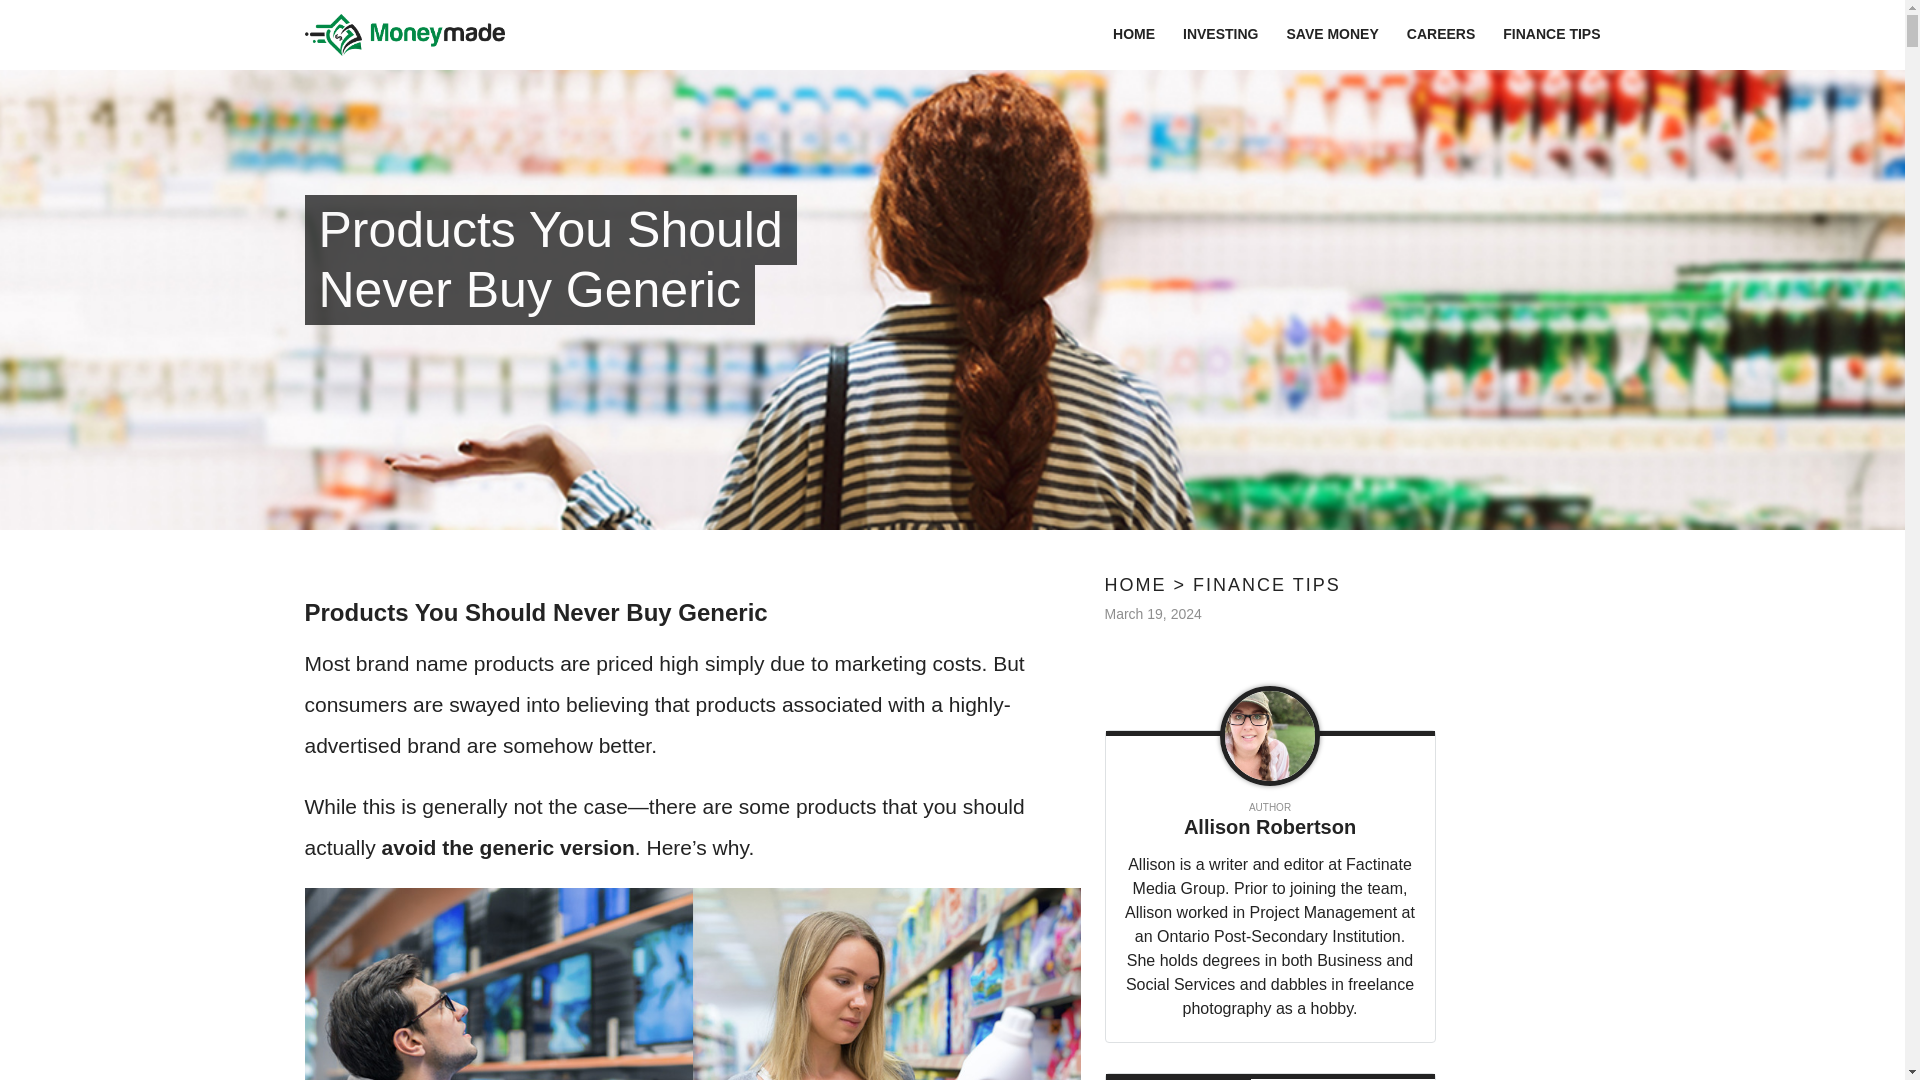 Image resolution: width=1920 pixels, height=1080 pixels. I want to click on CAREERS, so click(1440, 34).